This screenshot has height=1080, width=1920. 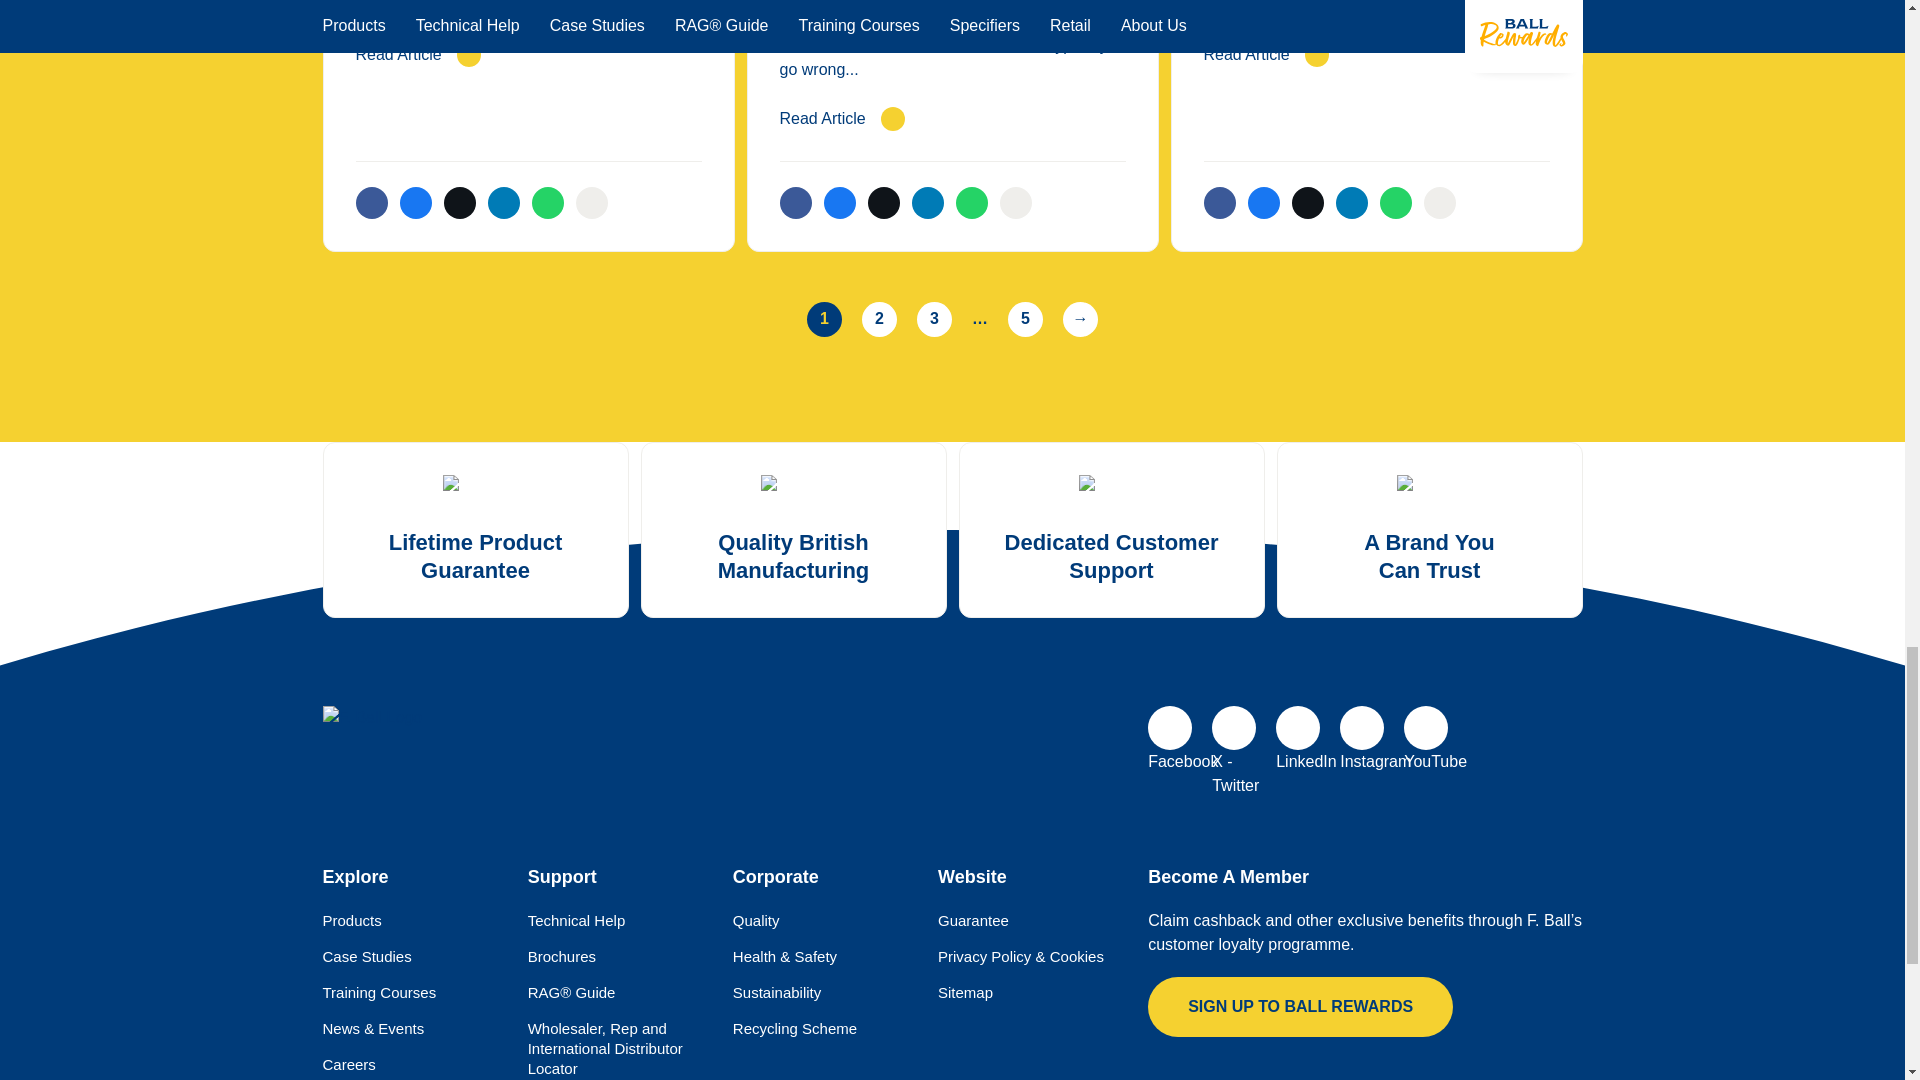 I want to click on Facebook, so click(x=1170, y=728).